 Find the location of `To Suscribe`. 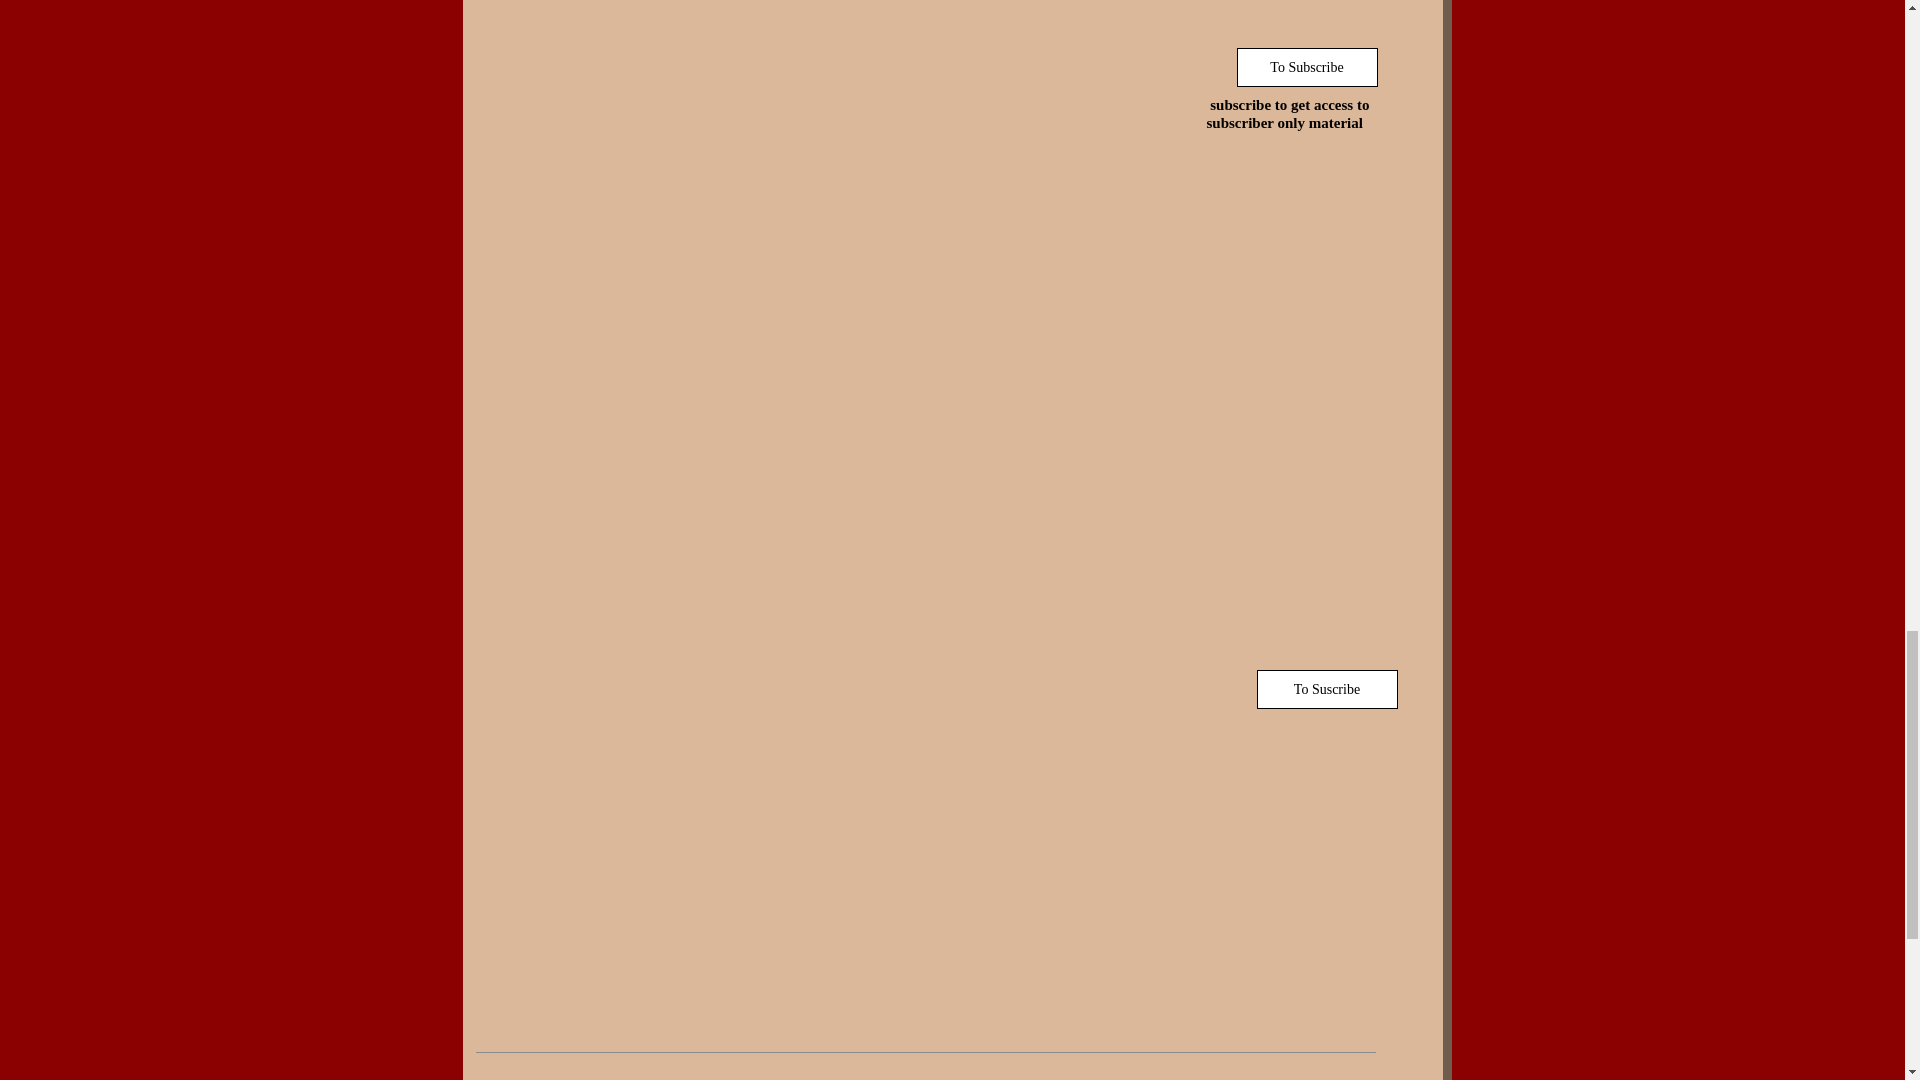

To Suscribe is located at coordinates (1326, 688).